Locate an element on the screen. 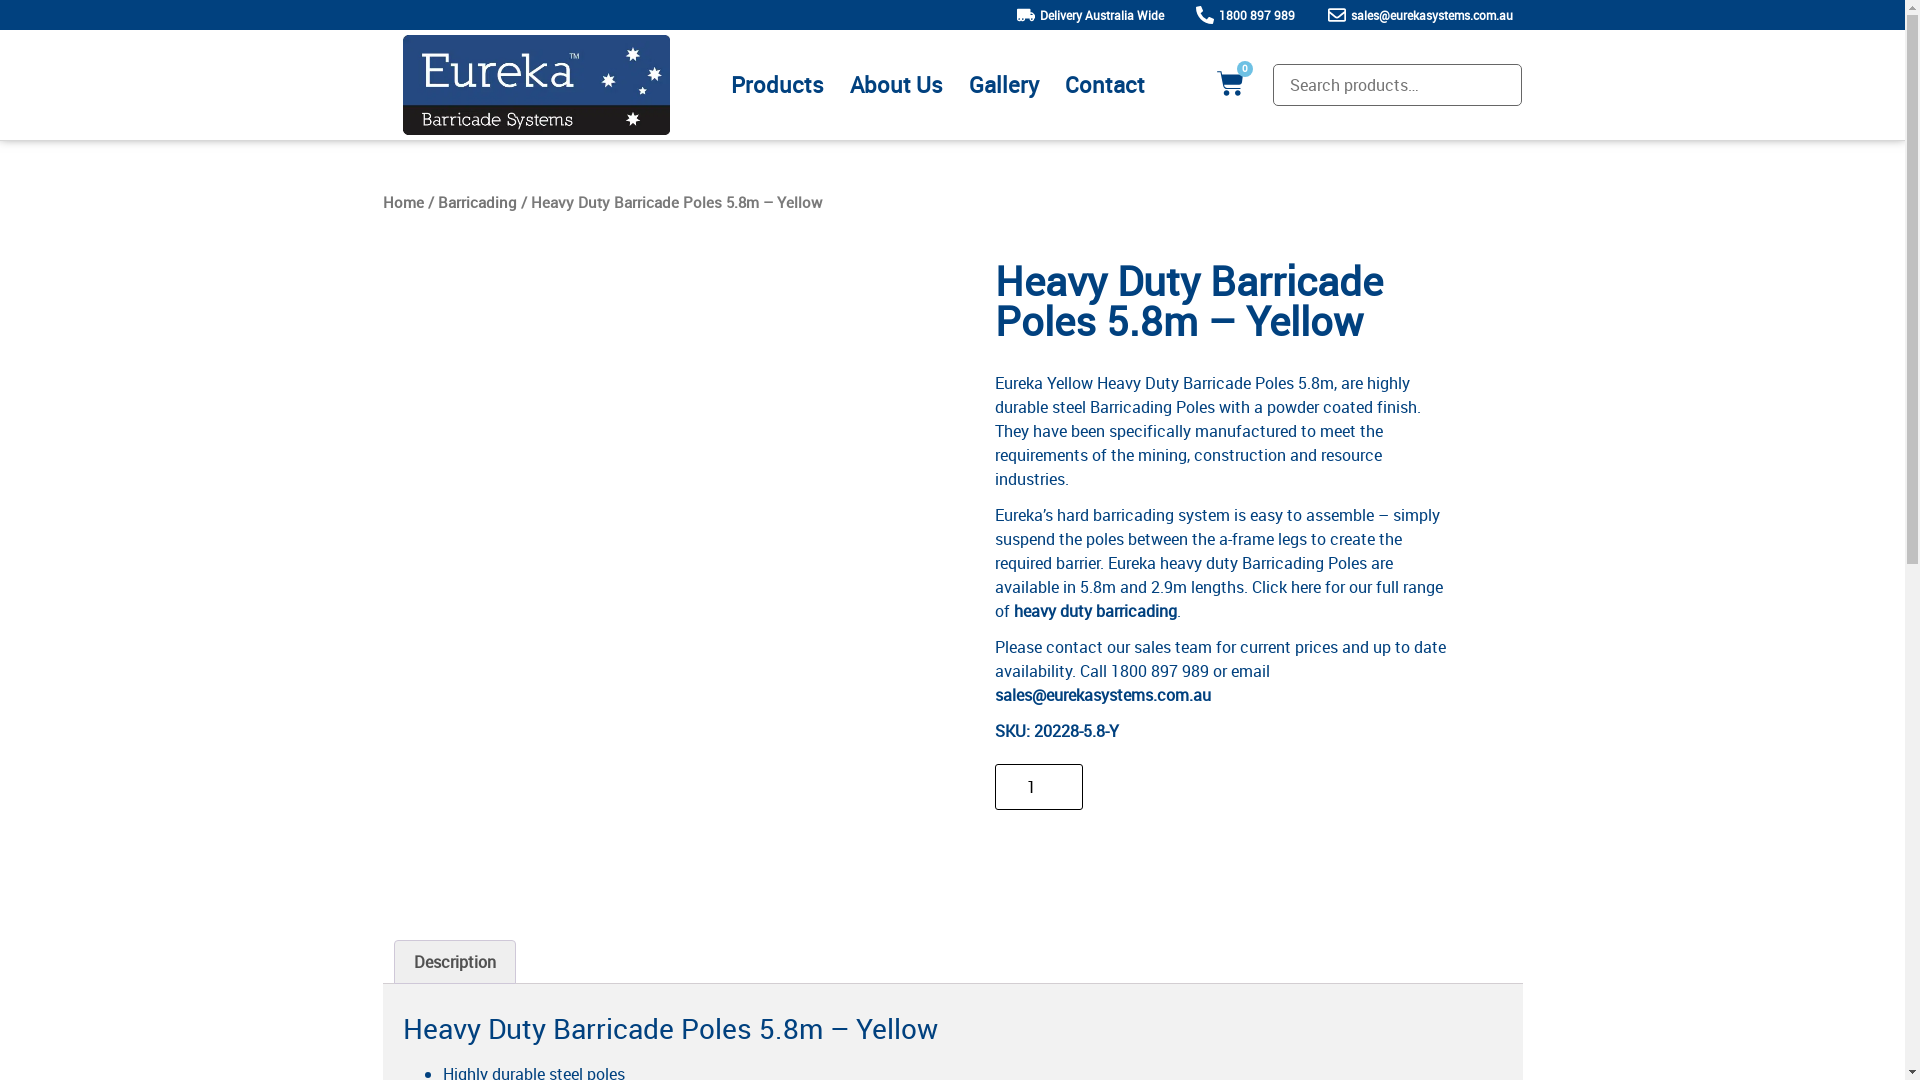 The image size is (1920, 1080). 0 is located at coordinates (1230, 85).